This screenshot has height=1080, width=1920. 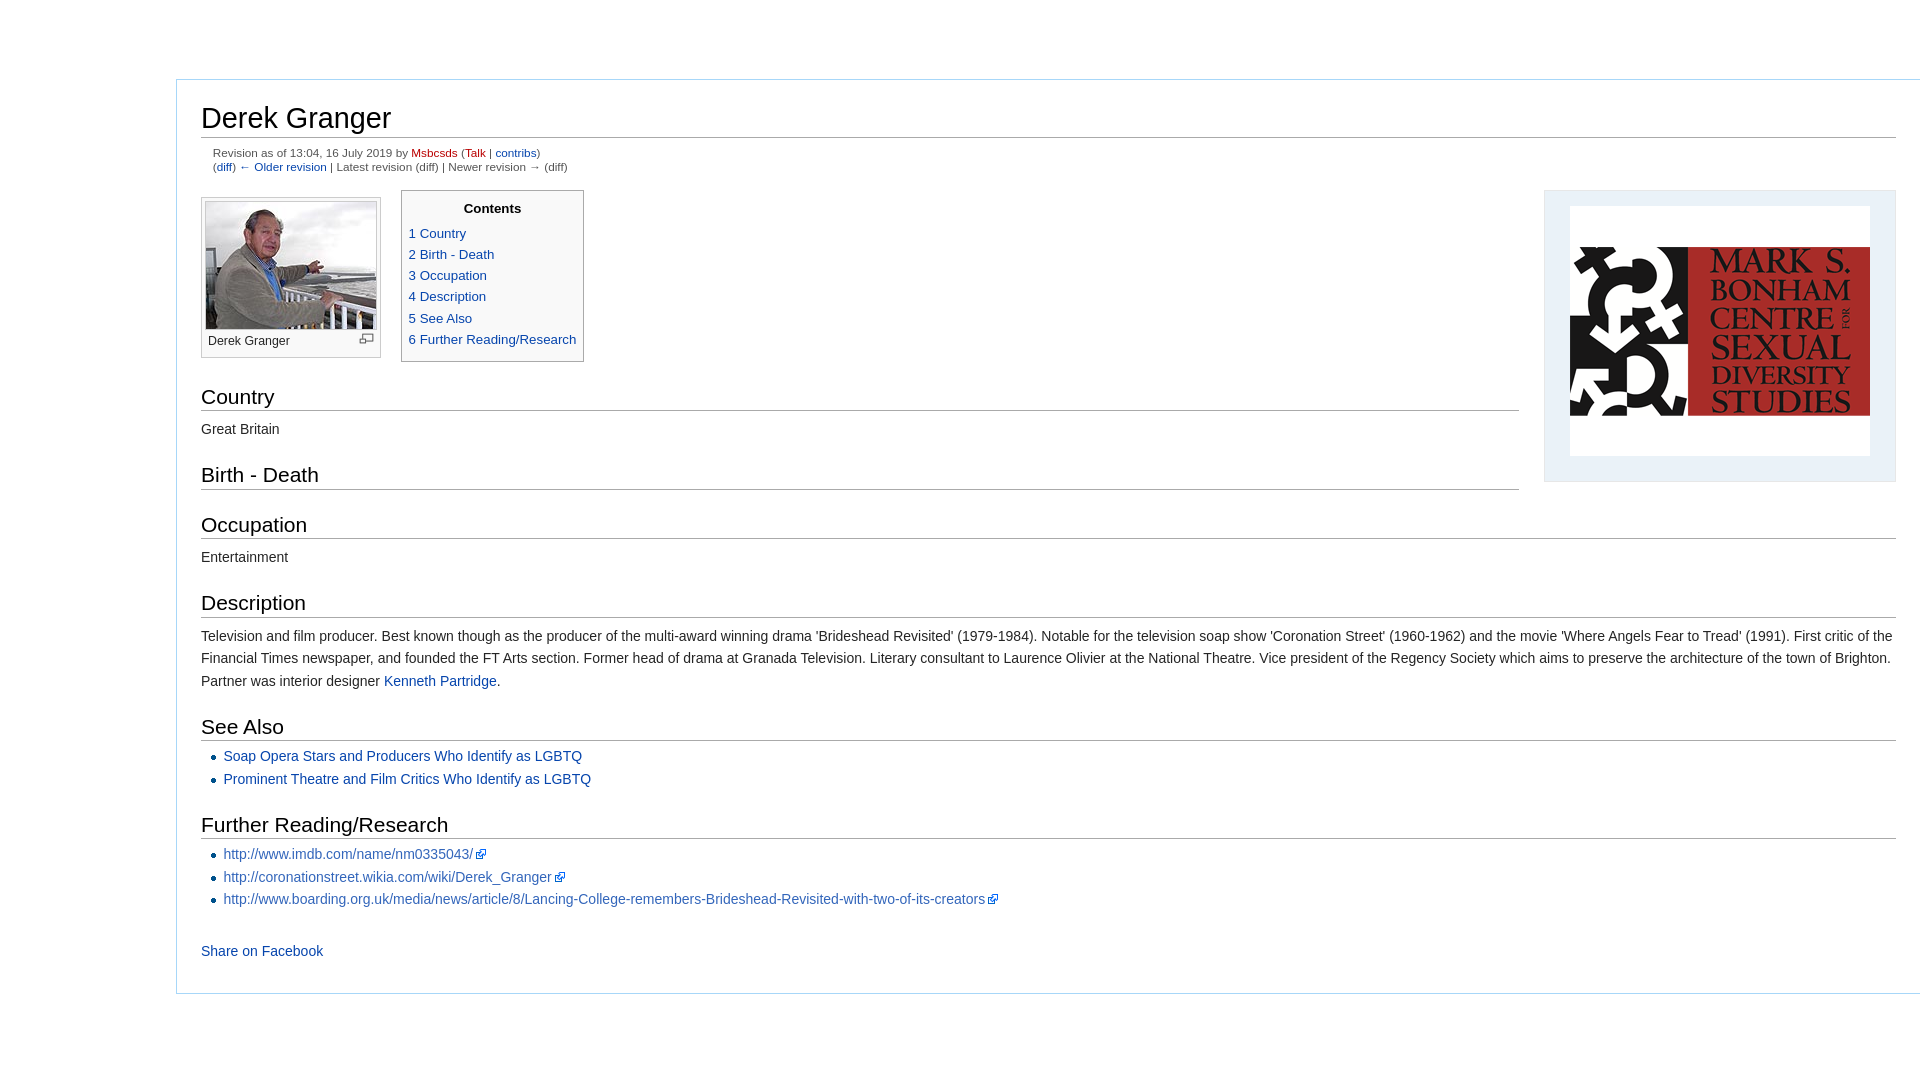 What do you see at coordinates (515, 152) in the screenshot?
I see `contribs` at bounding box center [515, 152].